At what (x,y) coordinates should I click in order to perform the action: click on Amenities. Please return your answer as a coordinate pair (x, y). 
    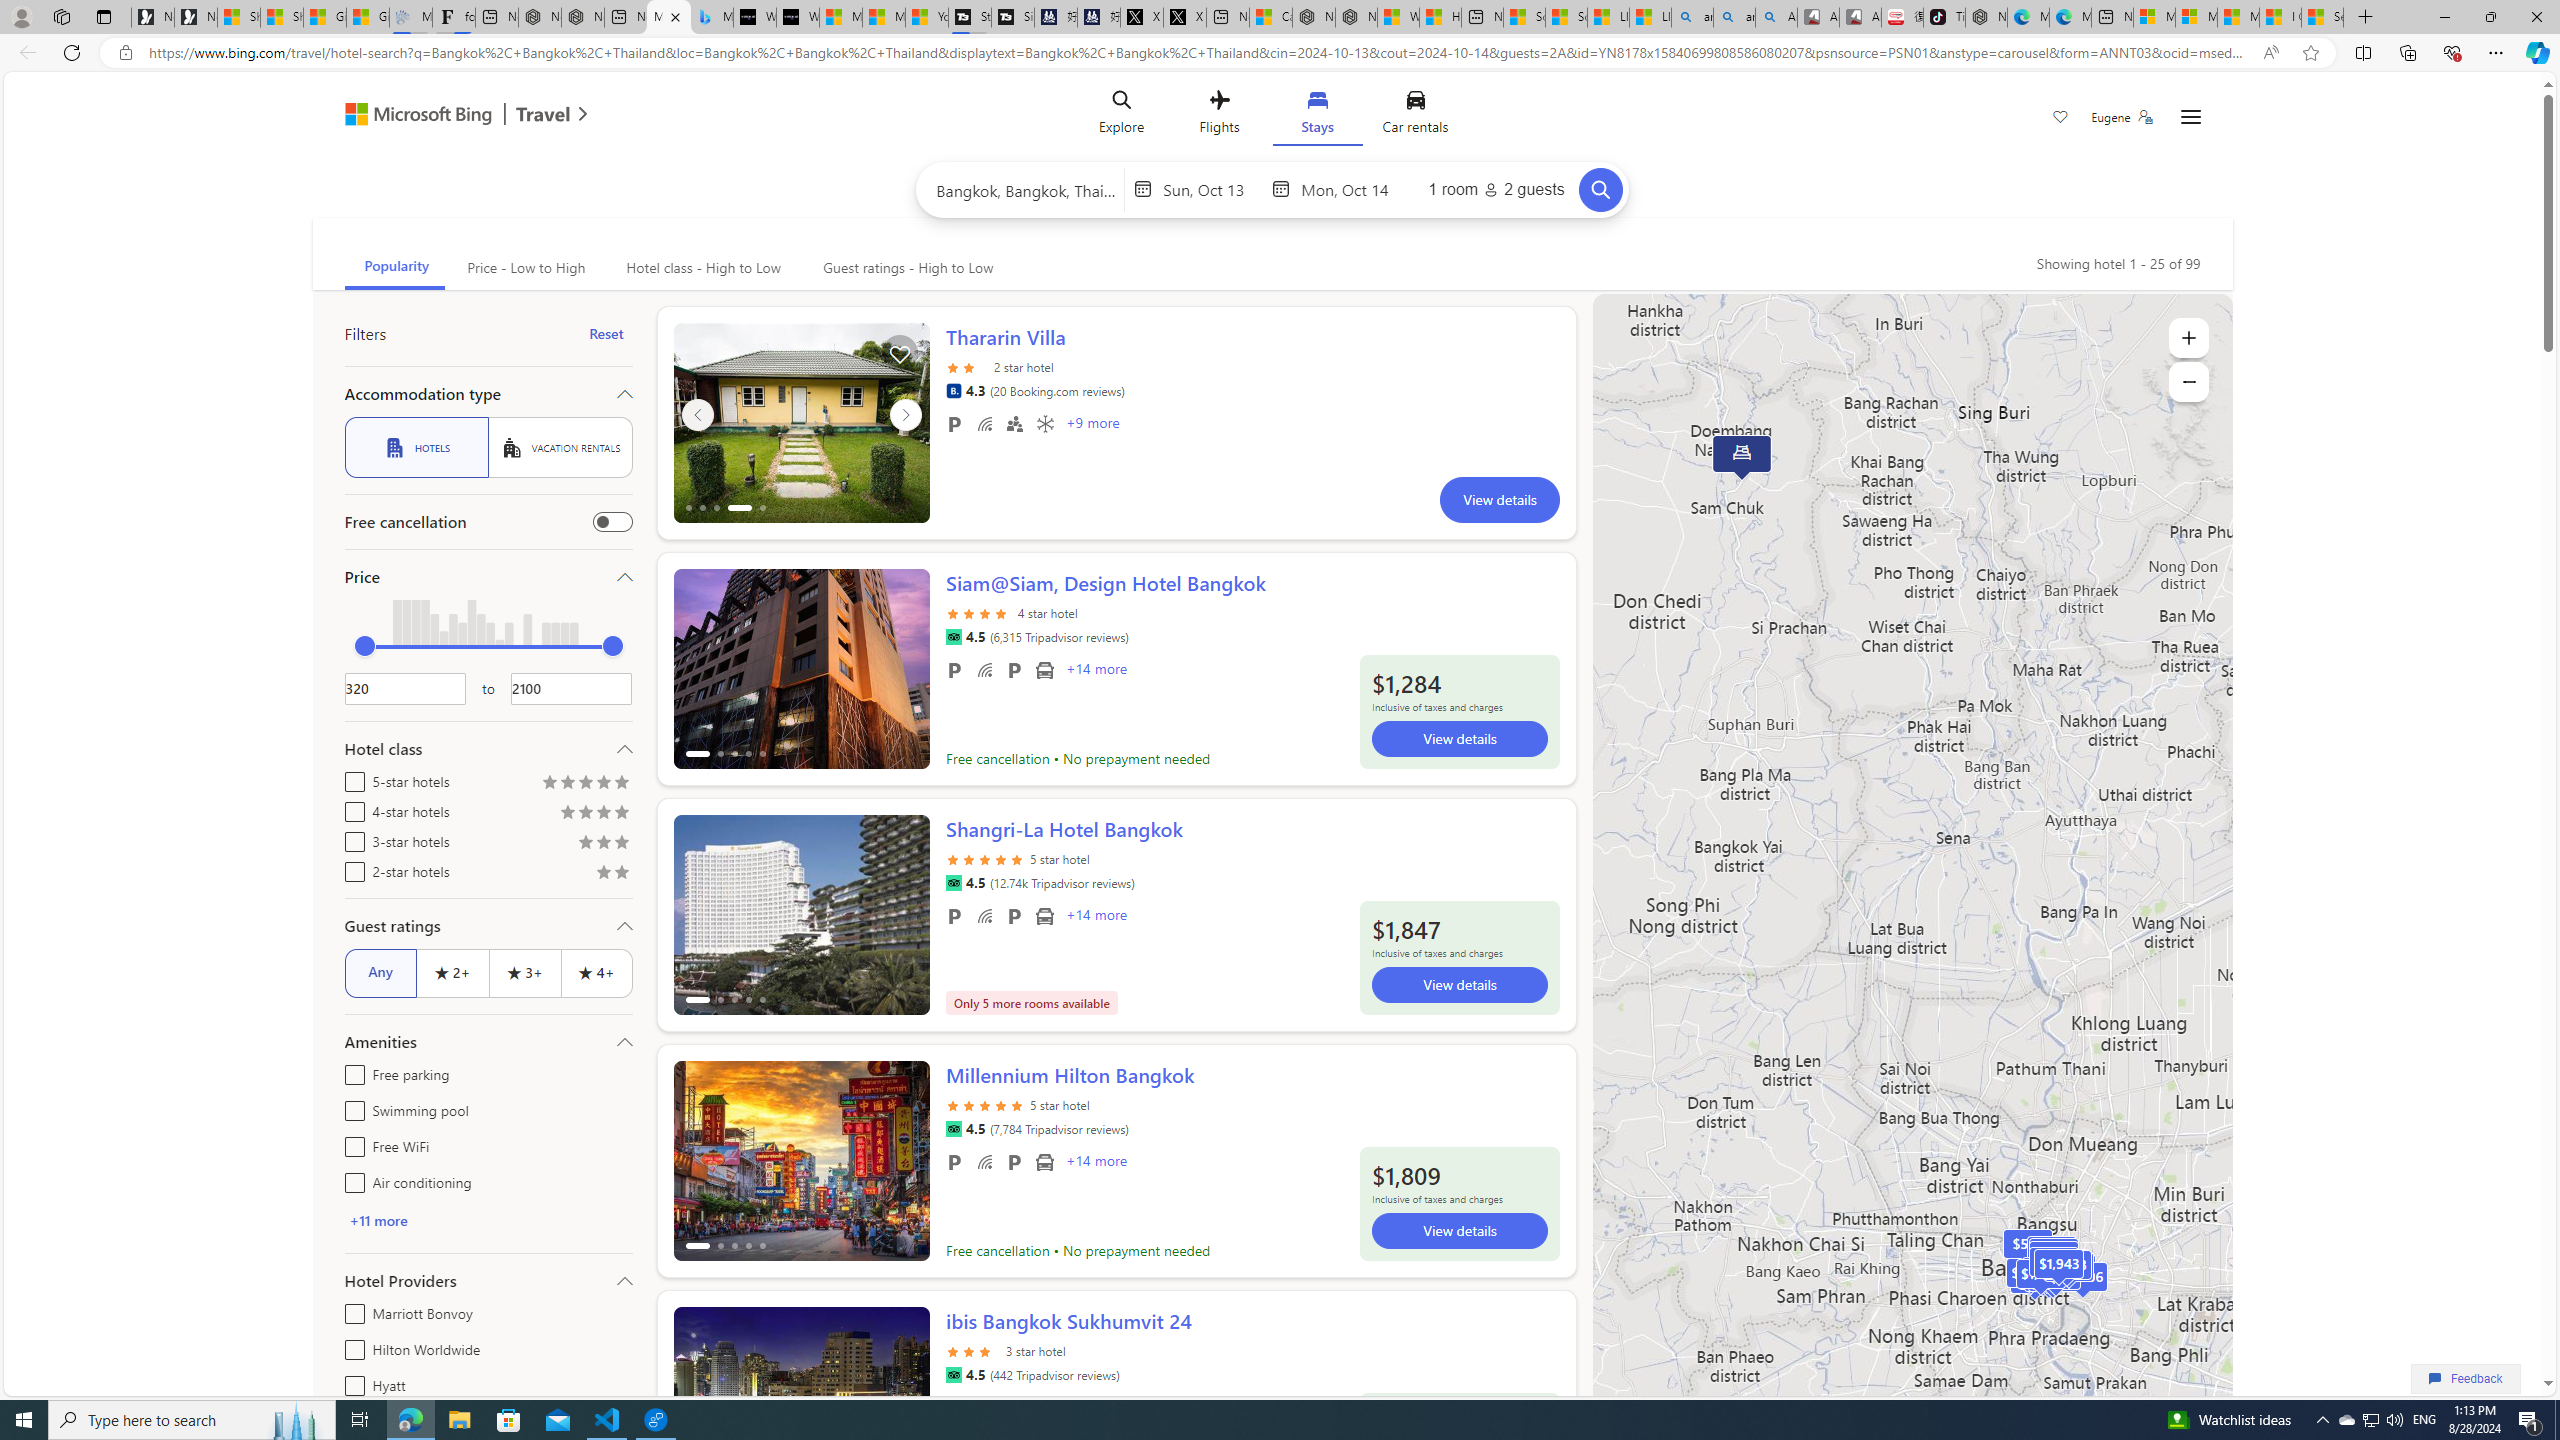
    Looking at the image, I should click on (488, 1042).